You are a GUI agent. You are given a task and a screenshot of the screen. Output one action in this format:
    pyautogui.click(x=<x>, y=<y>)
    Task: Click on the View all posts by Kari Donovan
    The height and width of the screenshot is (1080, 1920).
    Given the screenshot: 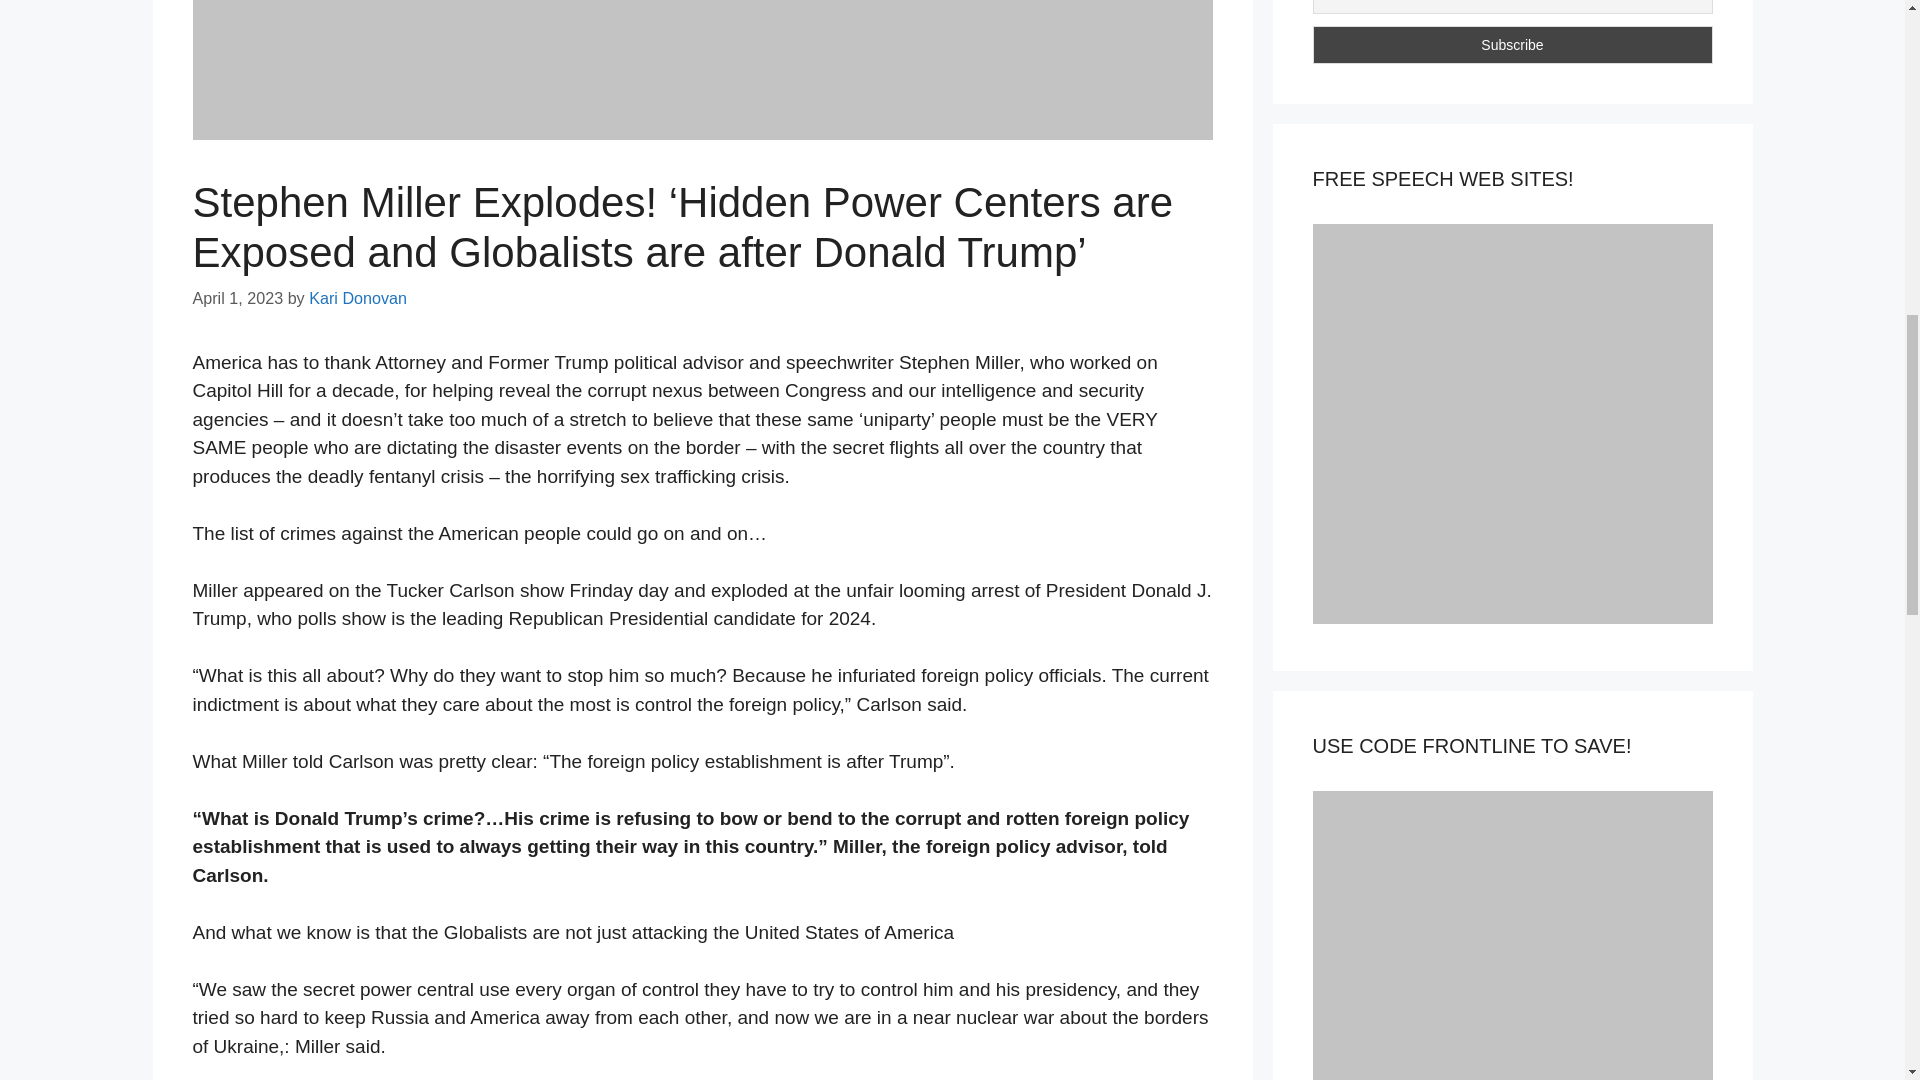 What is the action you would take?
    pyautogui.click(x=358, y=298)
    